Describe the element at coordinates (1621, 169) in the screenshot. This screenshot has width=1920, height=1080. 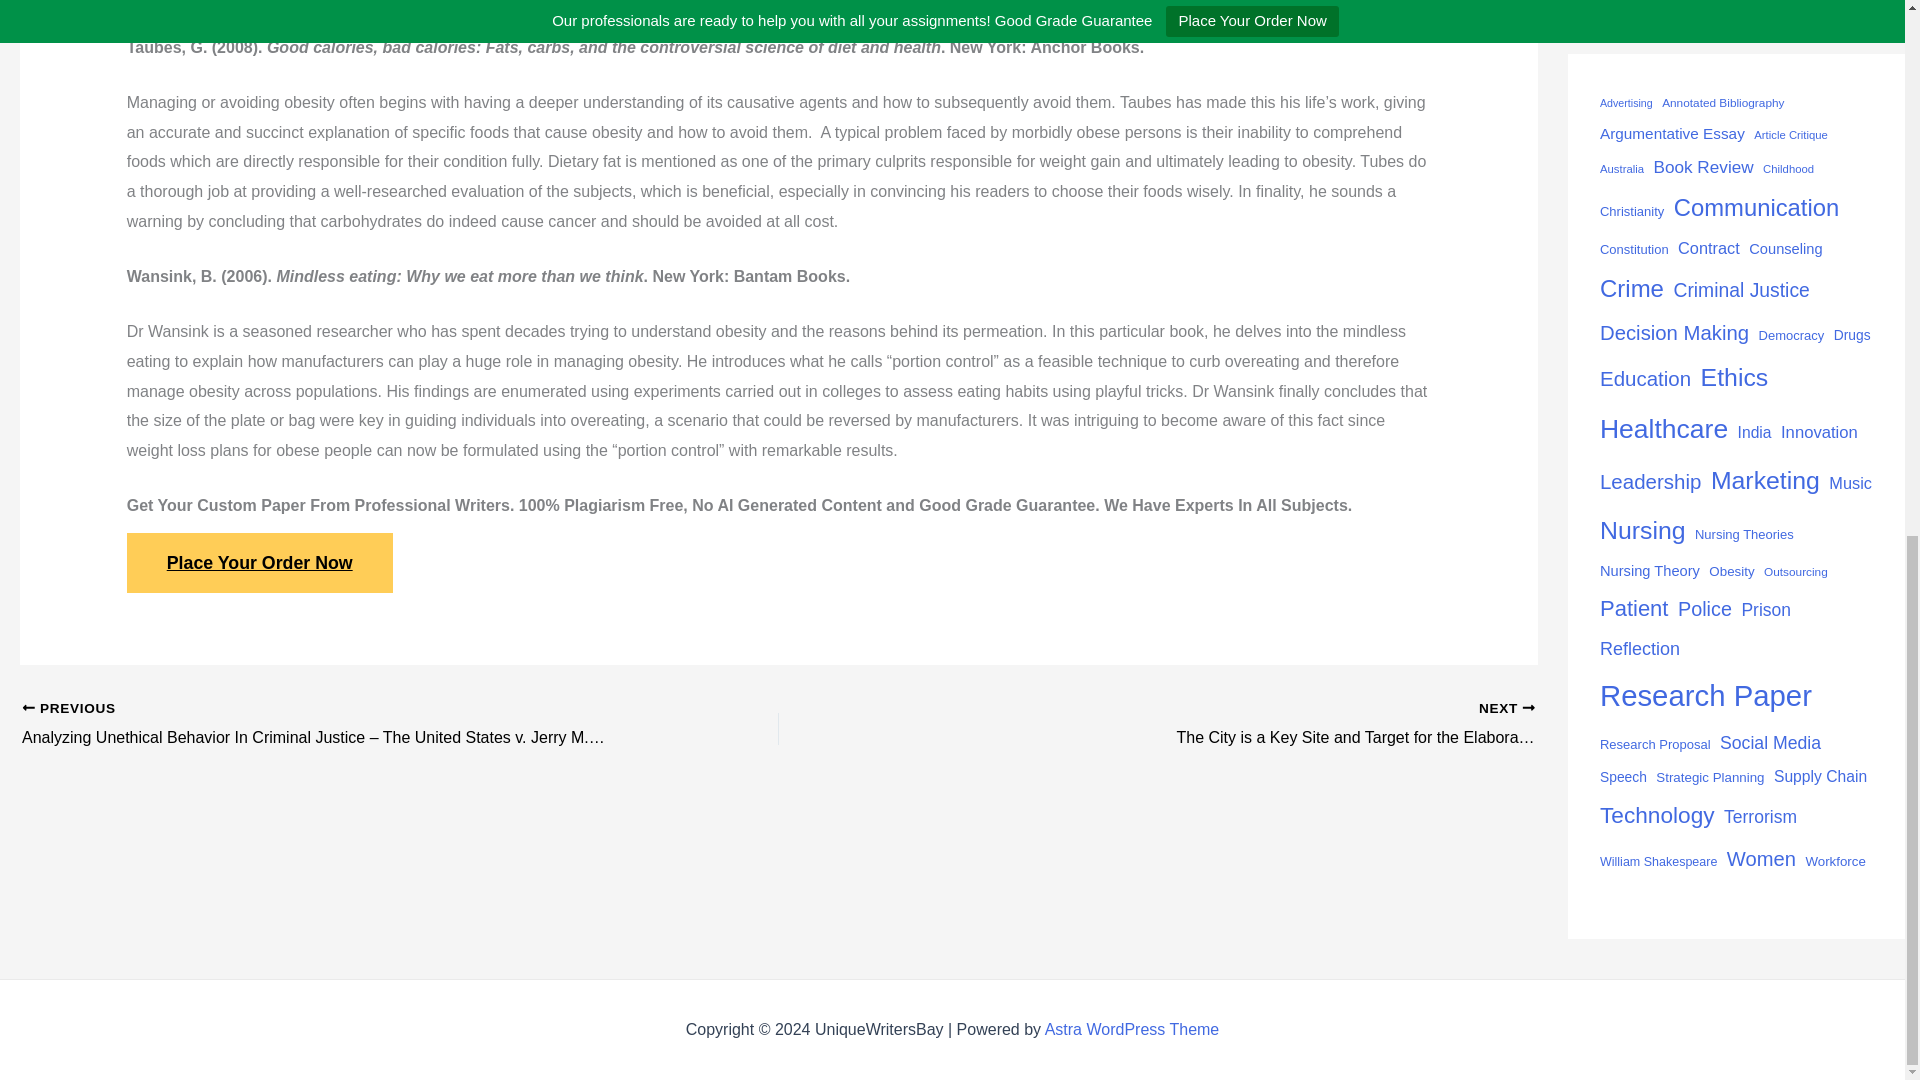
I see `Australia` at that location.